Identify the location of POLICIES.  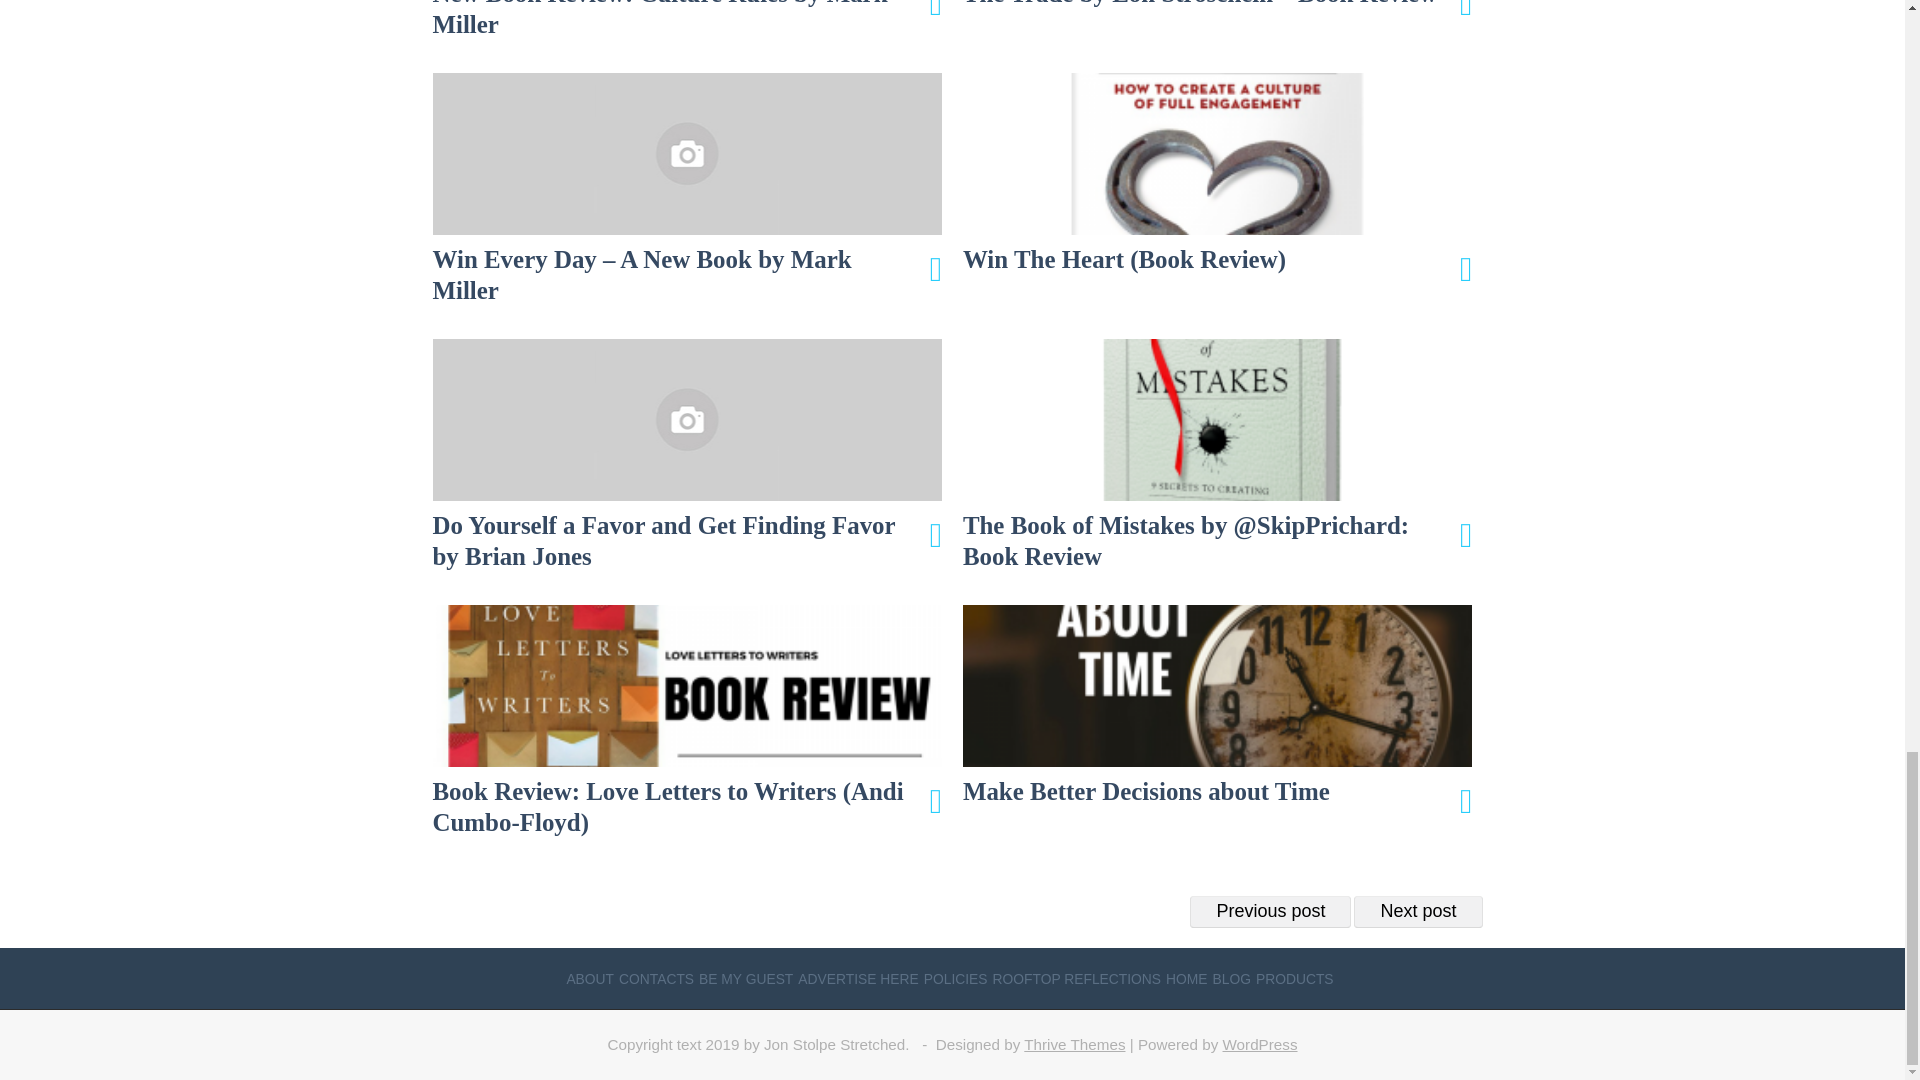
(956, 978).